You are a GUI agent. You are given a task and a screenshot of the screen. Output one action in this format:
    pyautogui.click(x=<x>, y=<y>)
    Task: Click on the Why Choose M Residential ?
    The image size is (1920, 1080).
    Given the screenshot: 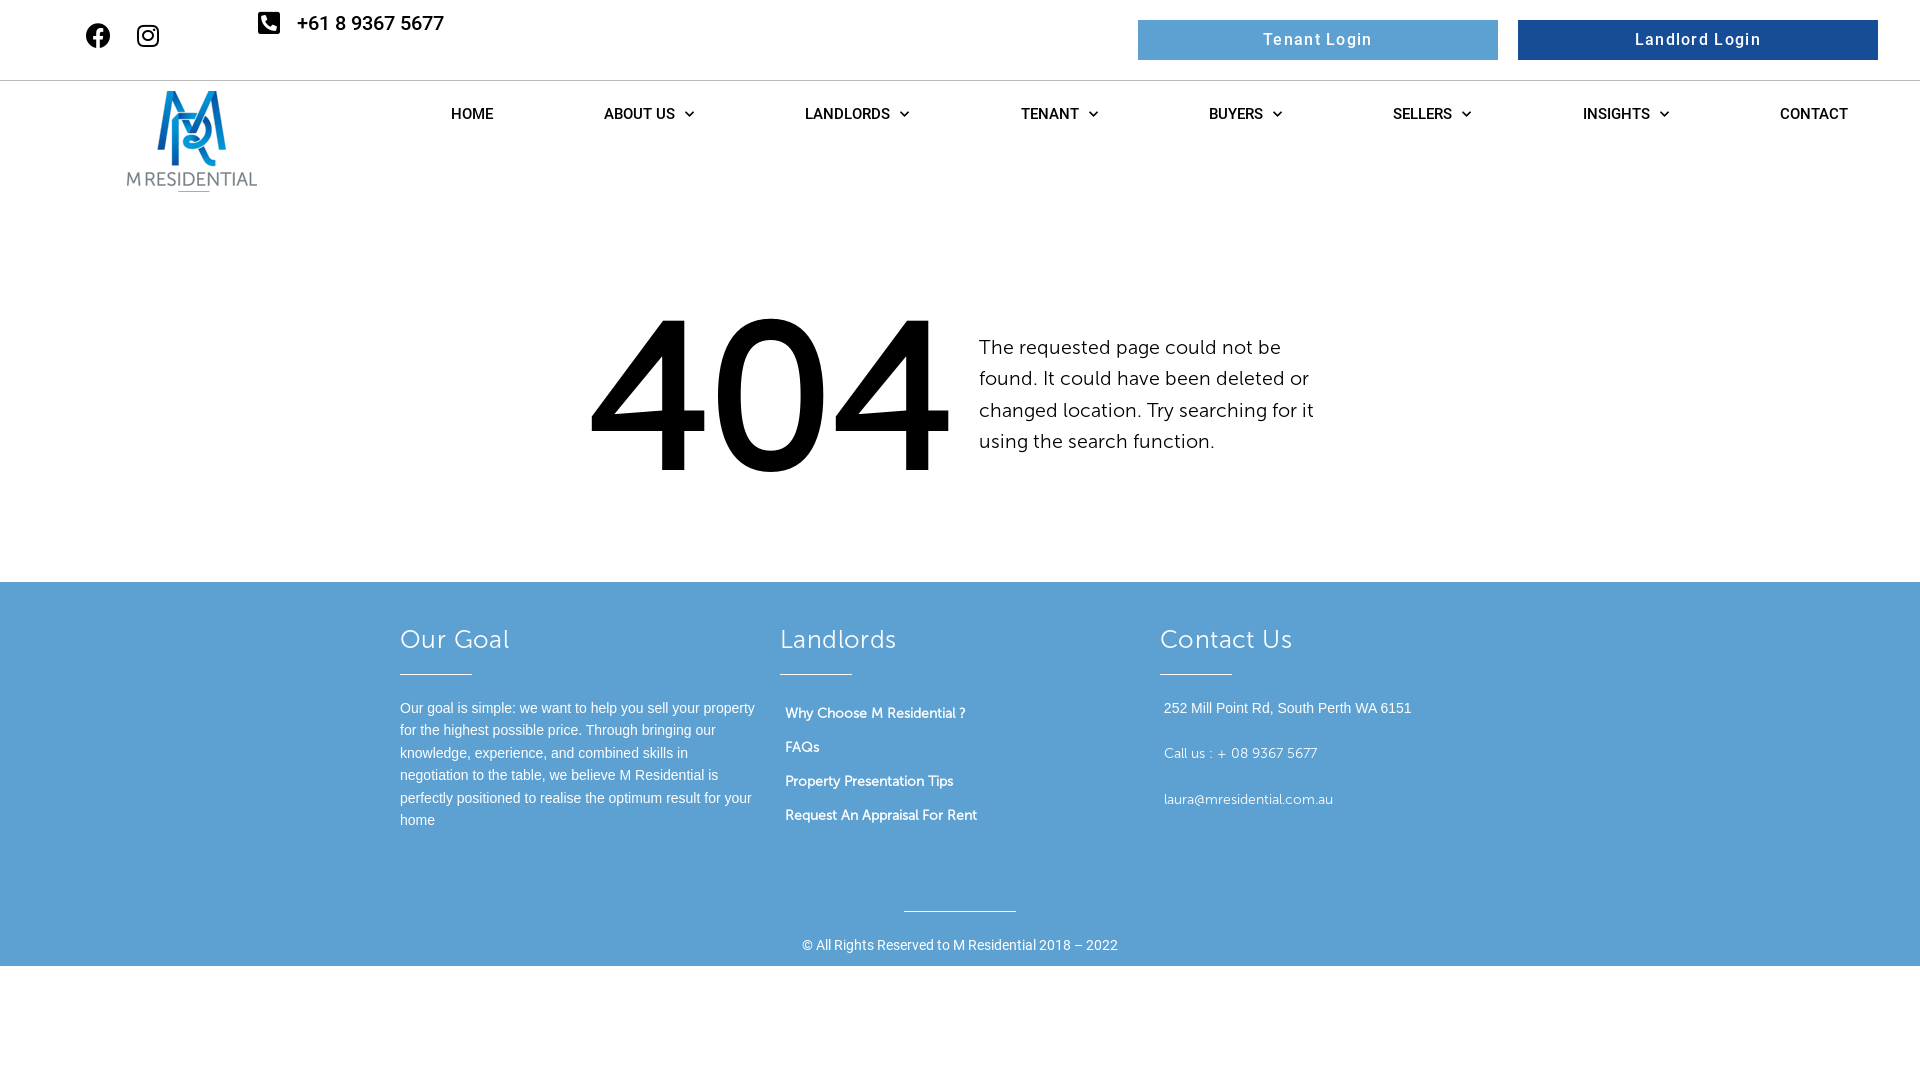 What is the action you would take?
    pyautogui.click(x=960, y=714)
    